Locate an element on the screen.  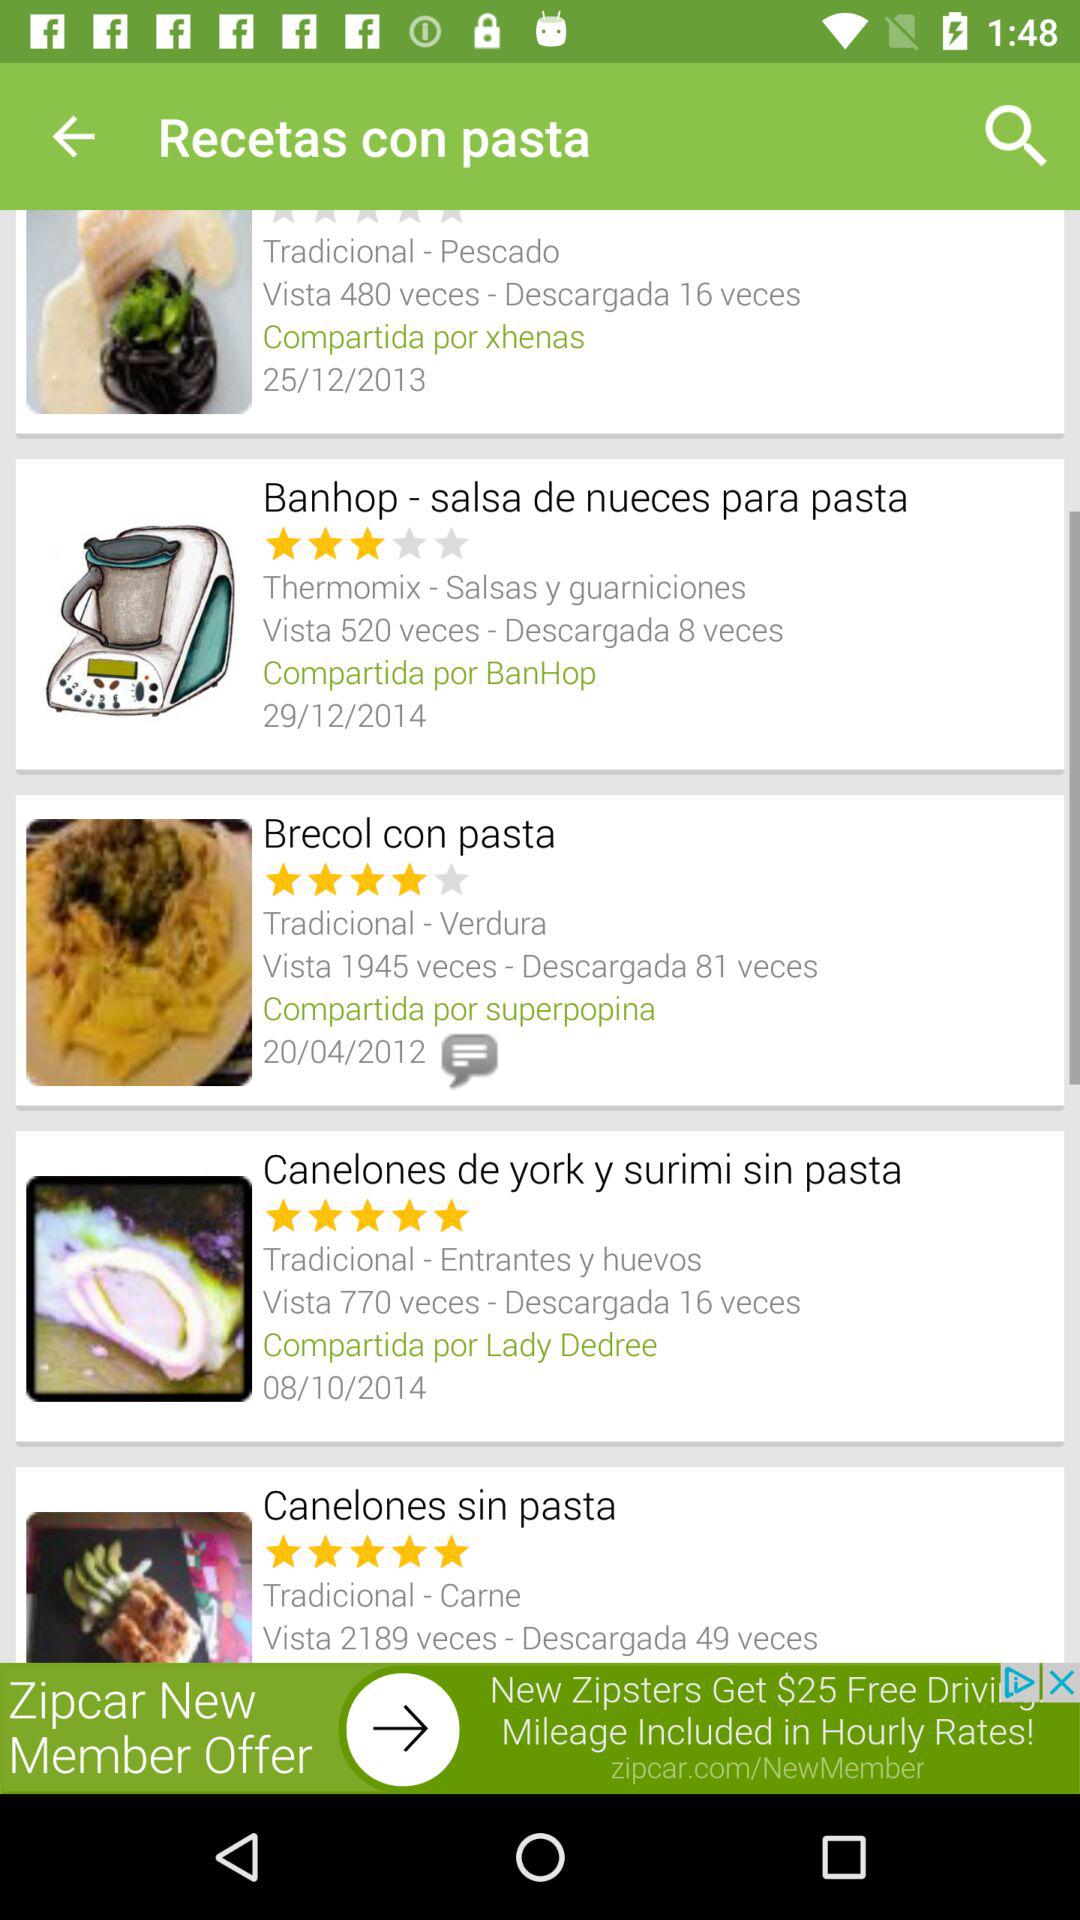
click on the image beside canelones de york y surimi sin pasta is located at coordinates (138, 1288).